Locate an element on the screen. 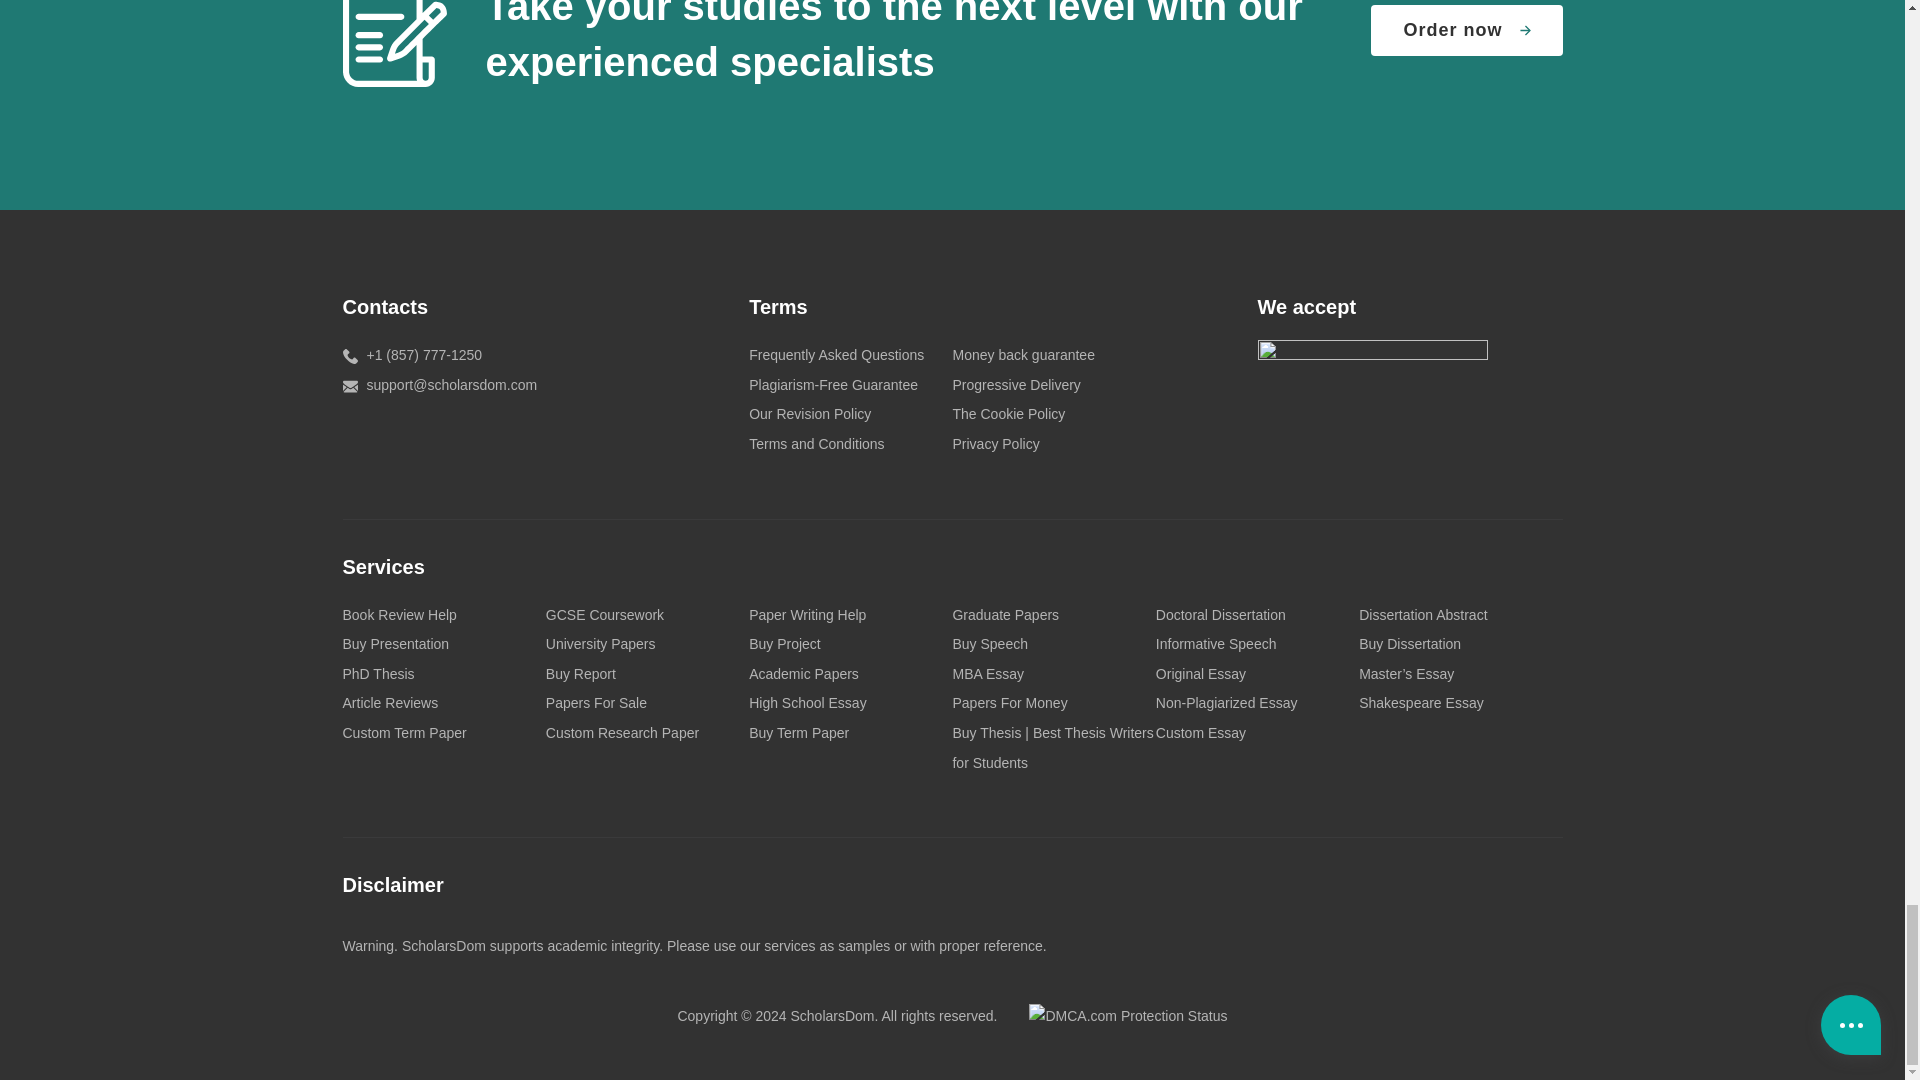  Terms and Conditions is located at coordinates (816, 444).